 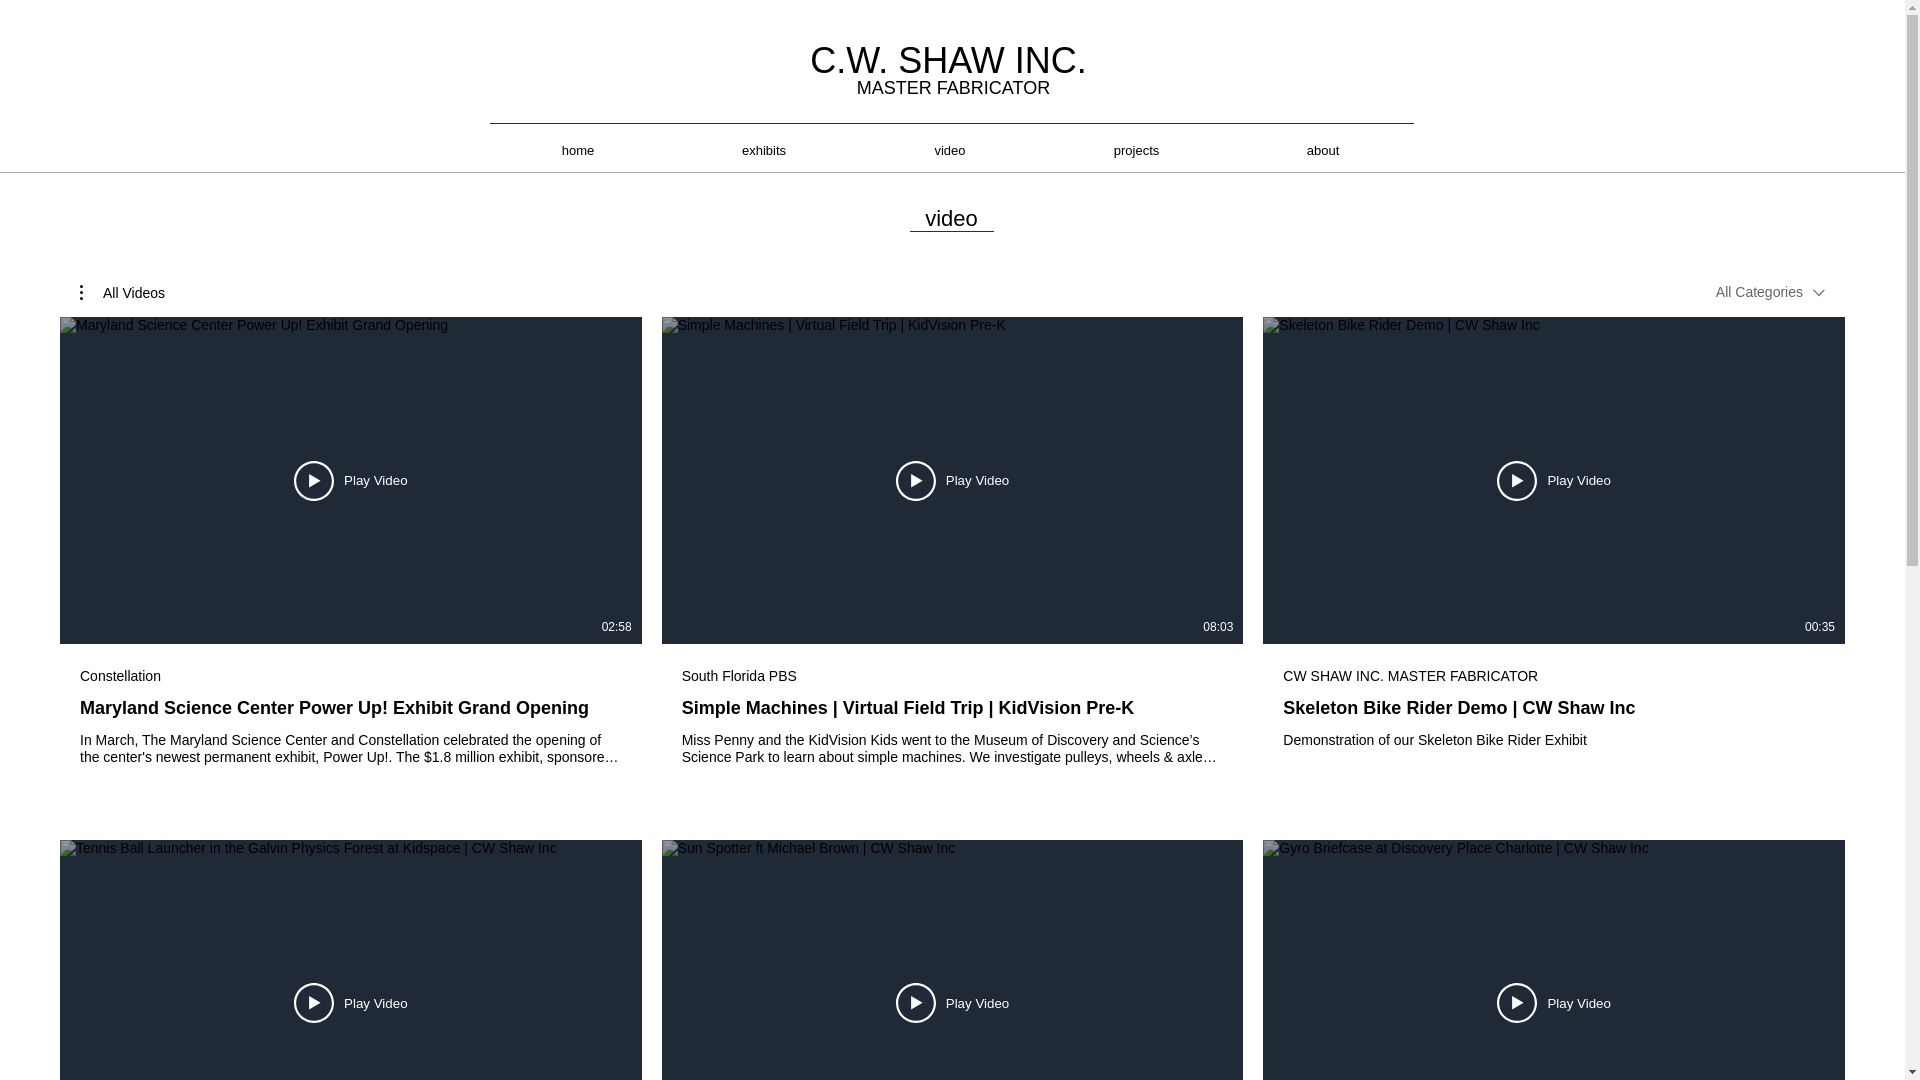 I want to click on Play Video, so click(x=1554, y=1002).